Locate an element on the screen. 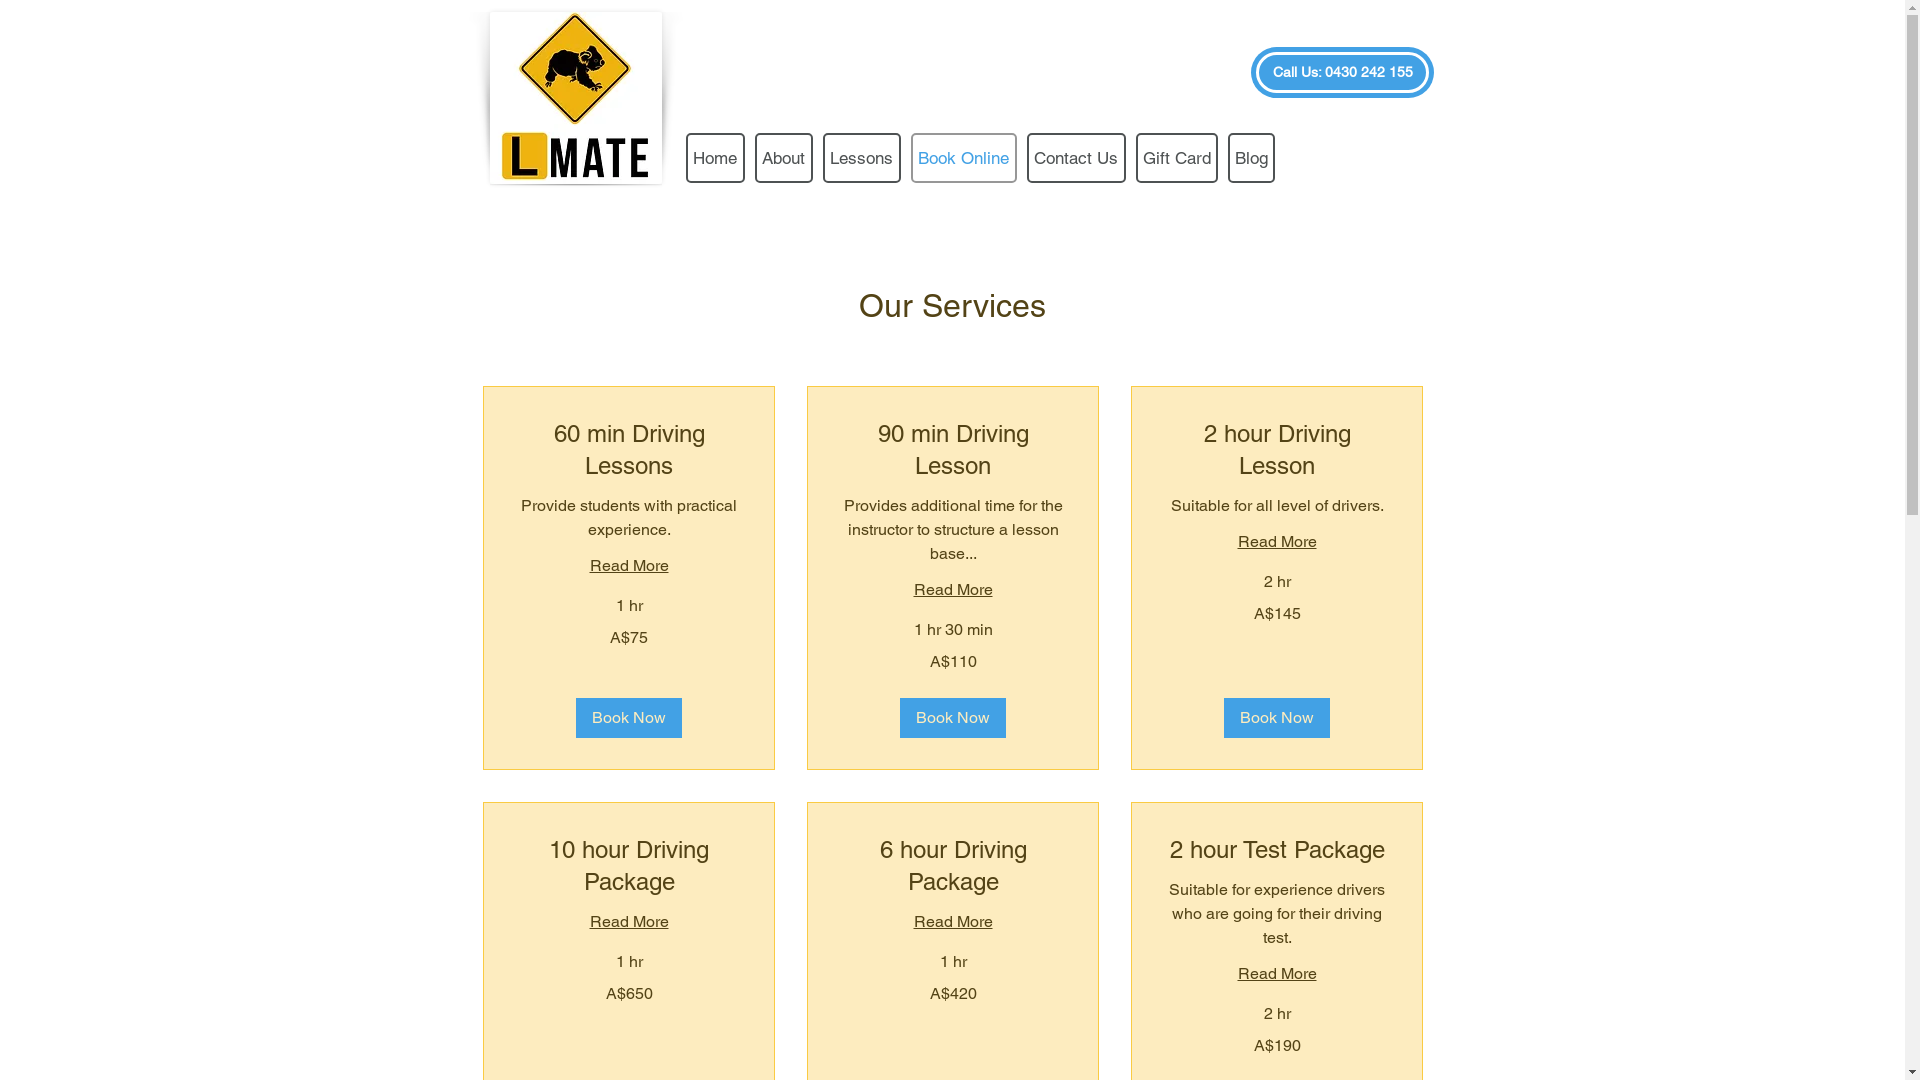  Read More is located at coordinates (1276, 542).